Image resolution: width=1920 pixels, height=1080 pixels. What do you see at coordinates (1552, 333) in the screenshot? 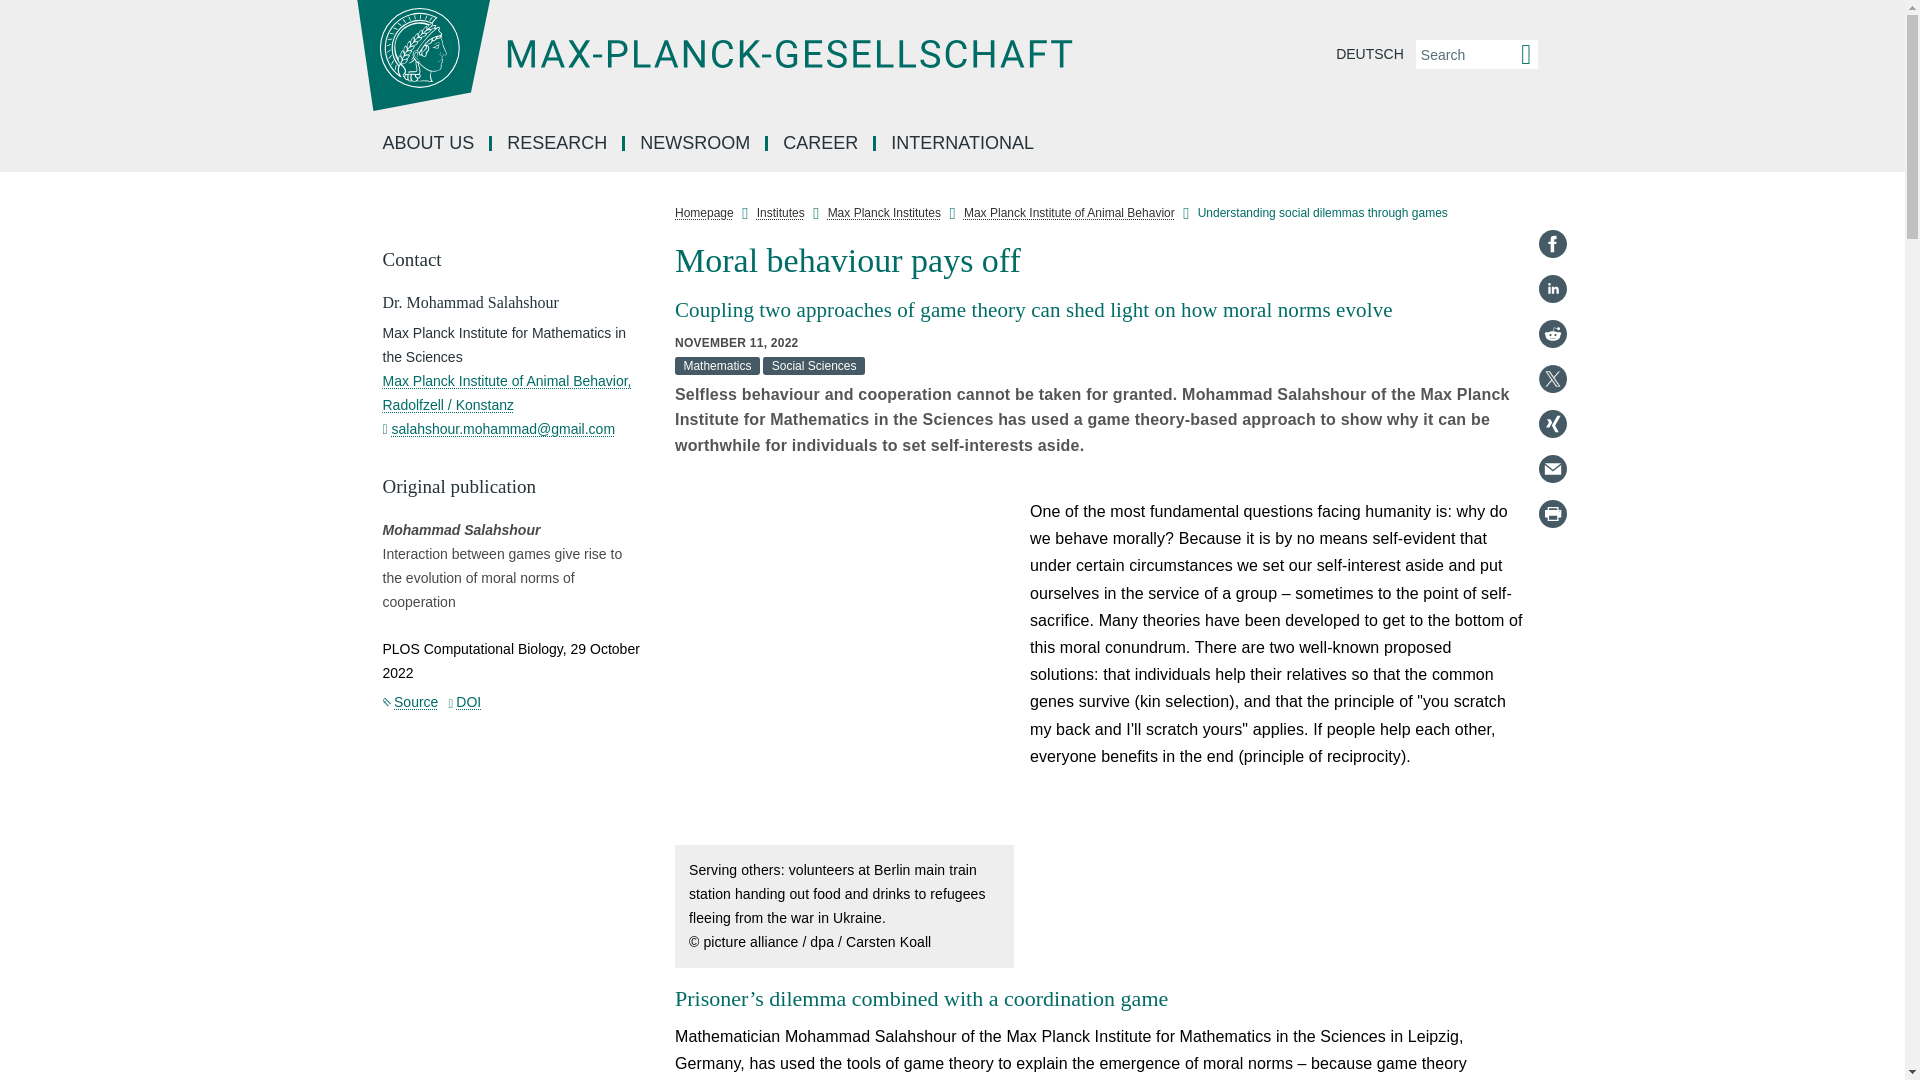
I see `Reddit` at bounding box center [1552, 333].